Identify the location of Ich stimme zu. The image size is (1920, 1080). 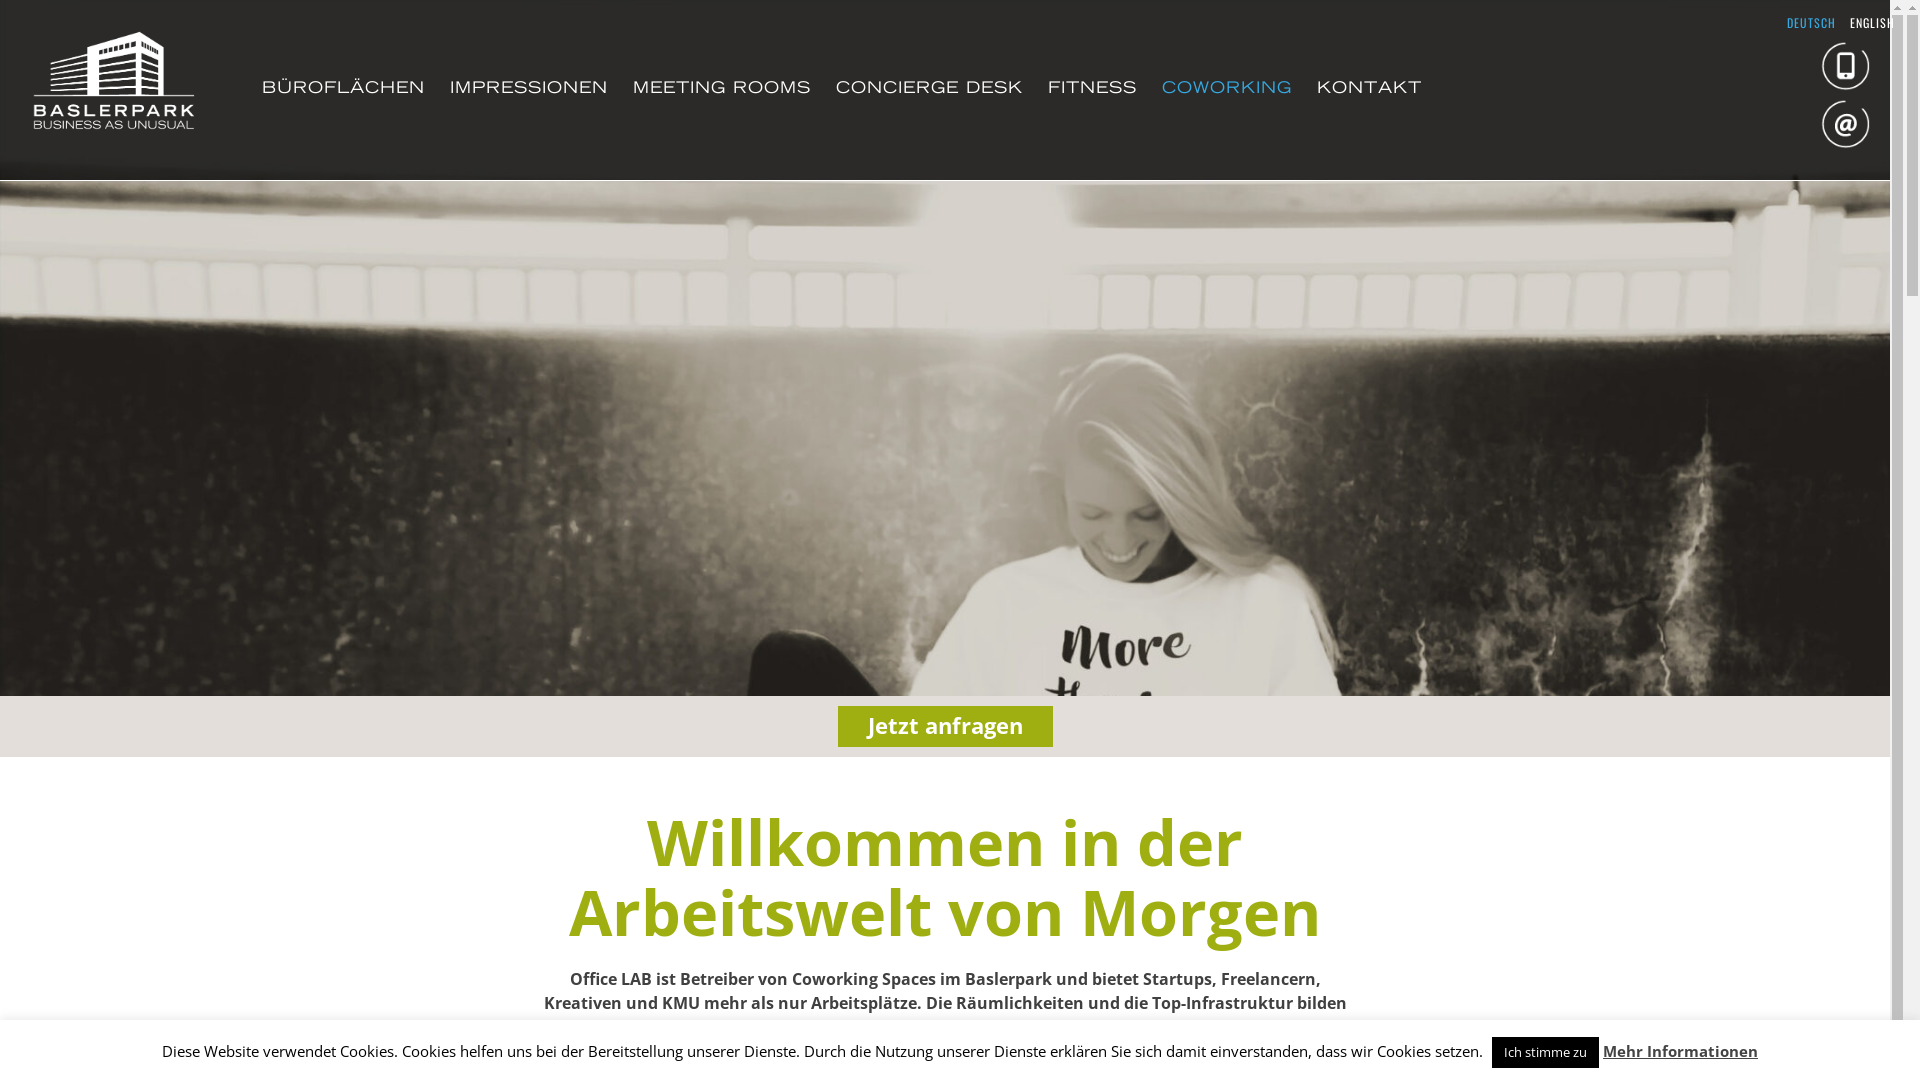
(1546, 1052).